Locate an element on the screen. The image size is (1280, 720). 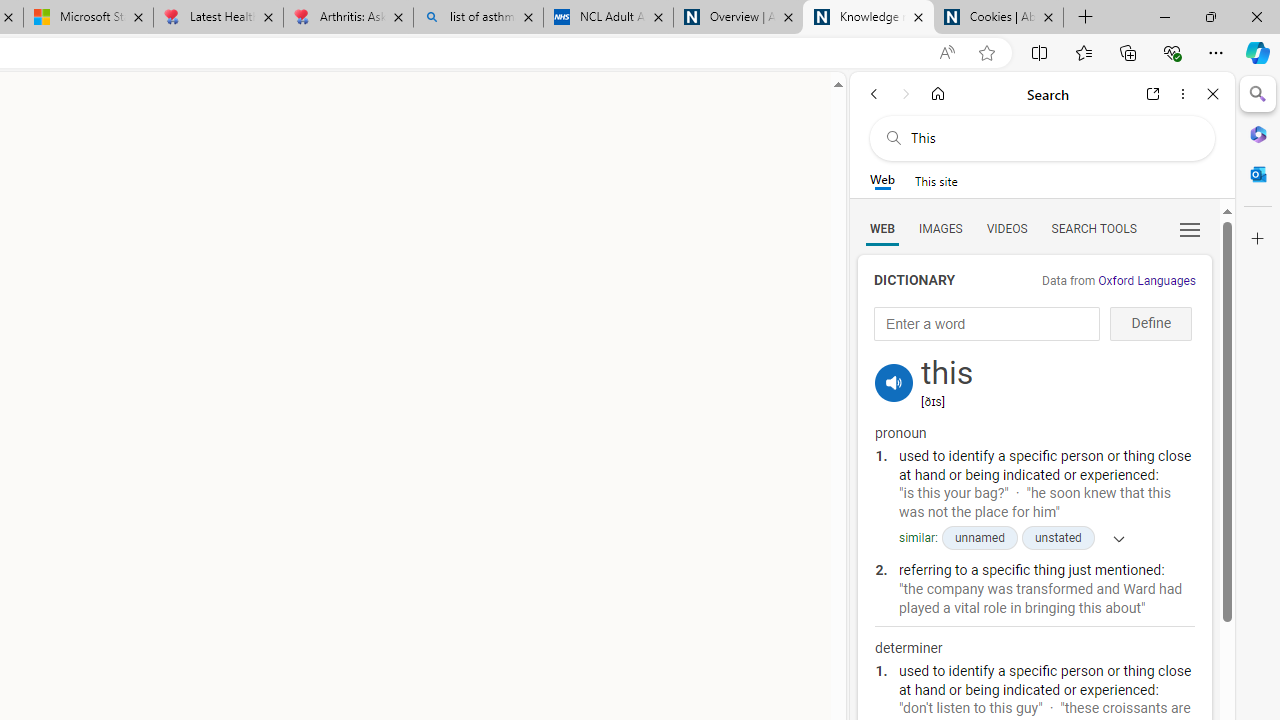
Cookies | About | NICE is located at coordinates (998, 18).